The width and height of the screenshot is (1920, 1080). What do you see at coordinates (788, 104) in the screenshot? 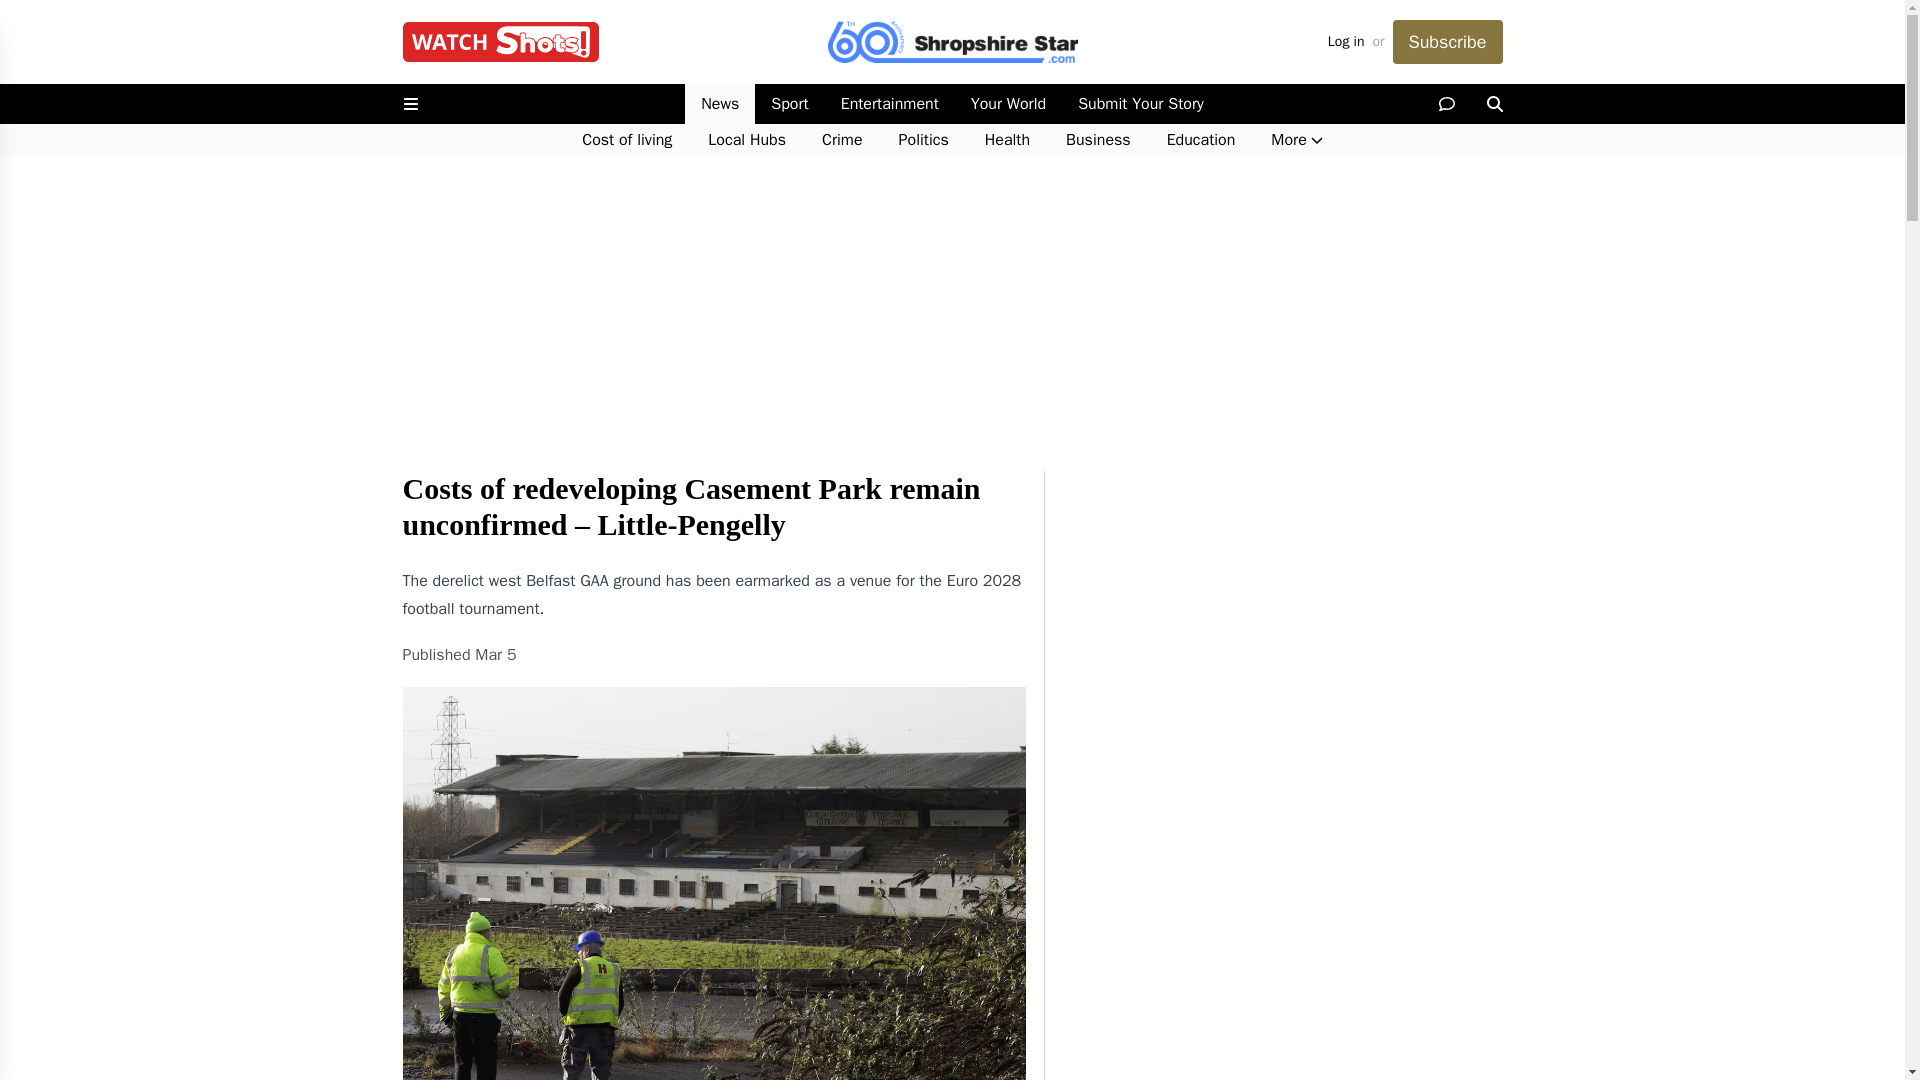
I see `Sport` at bounding box center [788, 104].